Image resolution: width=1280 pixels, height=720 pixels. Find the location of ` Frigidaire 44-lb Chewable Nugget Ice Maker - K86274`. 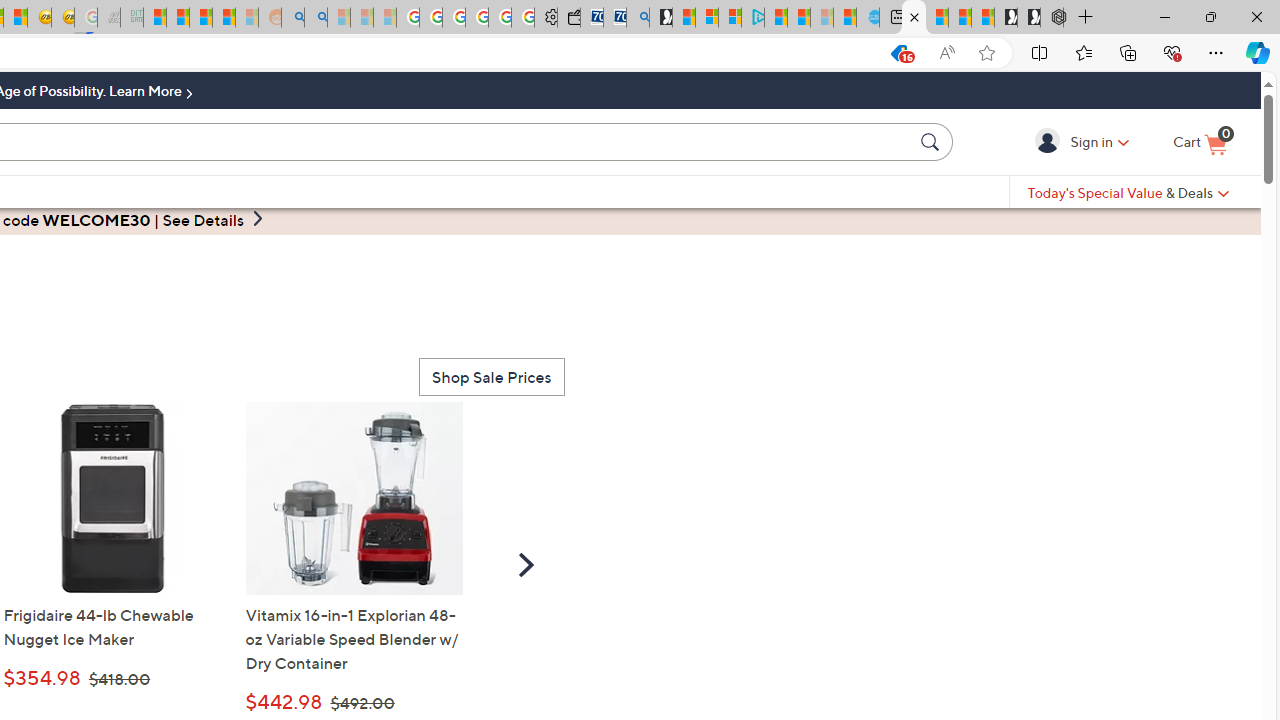

 Frigidaire 44-lb Chewable Nugget Ice Maker - K86274 is located at coordinates (112, 498).